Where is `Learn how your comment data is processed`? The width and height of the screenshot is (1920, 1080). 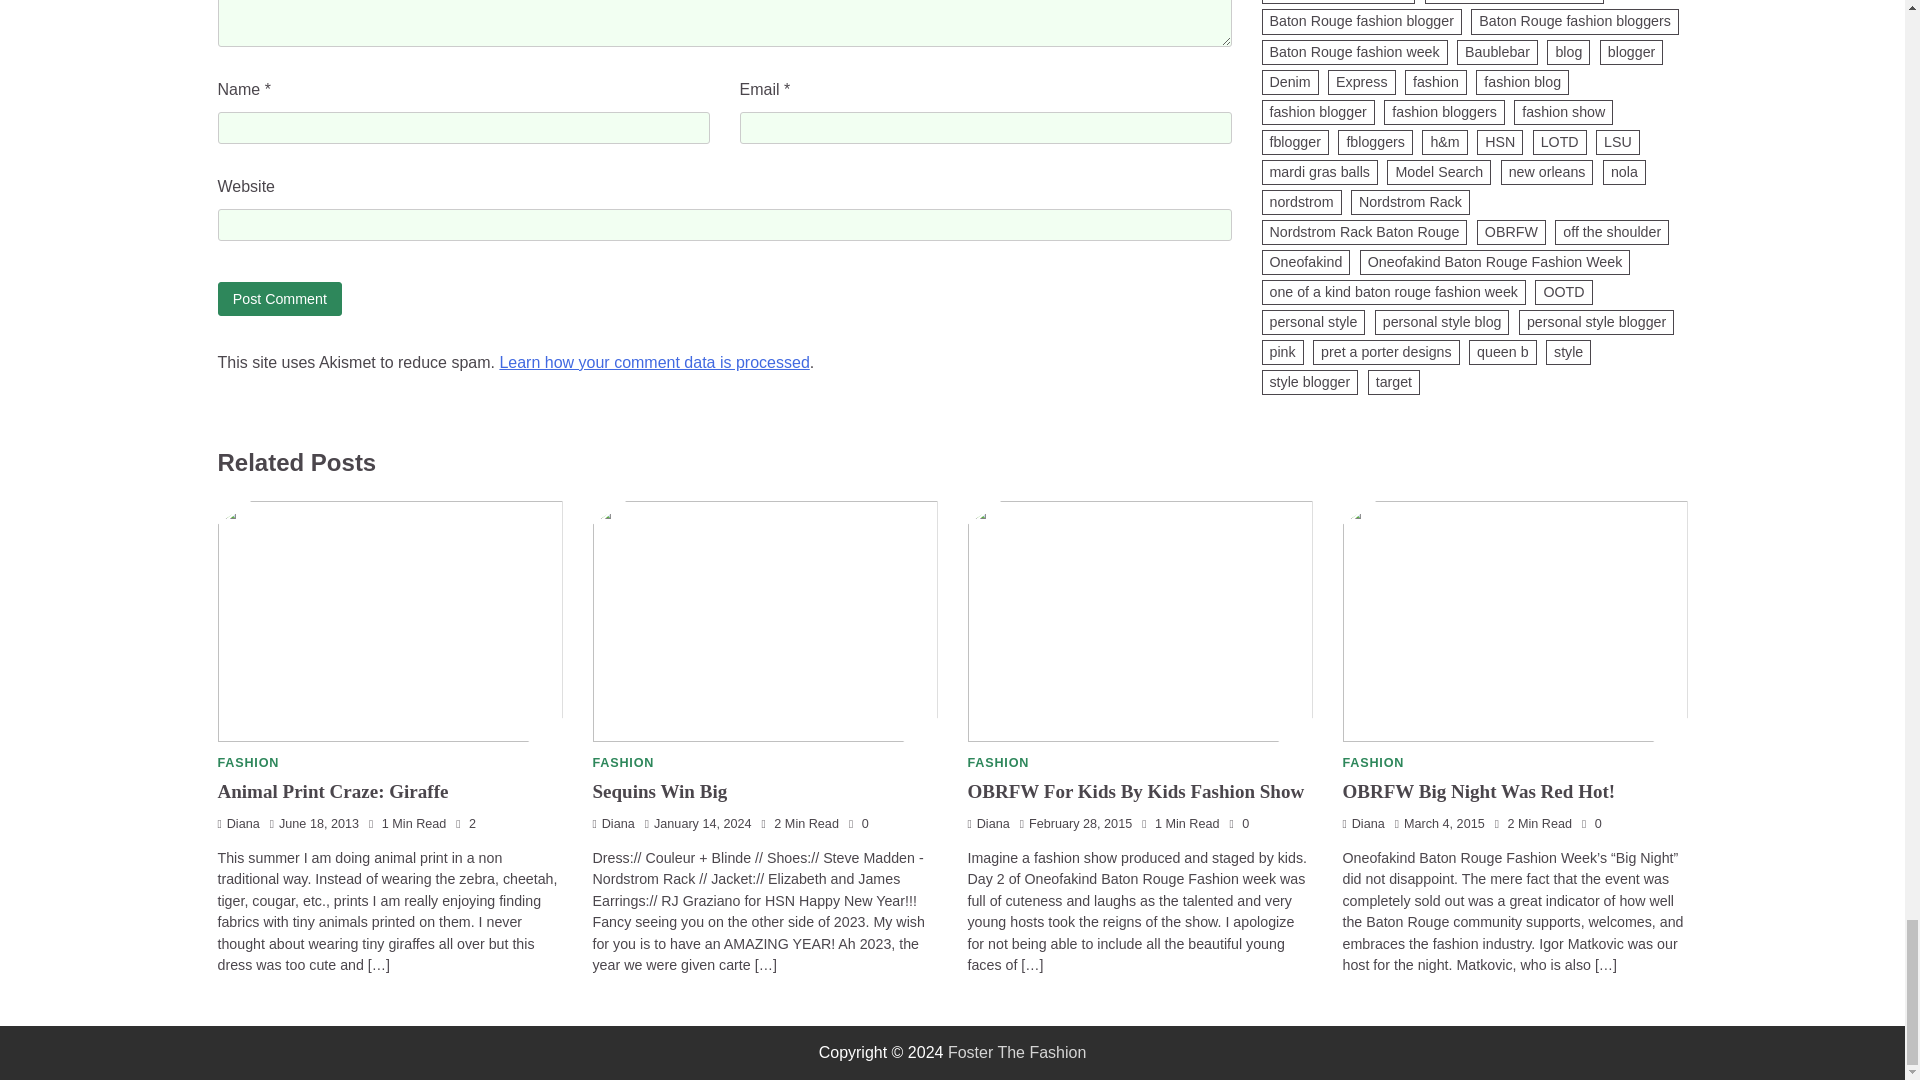 Learn how your comment data is processed is located at coordinates (654, 362).